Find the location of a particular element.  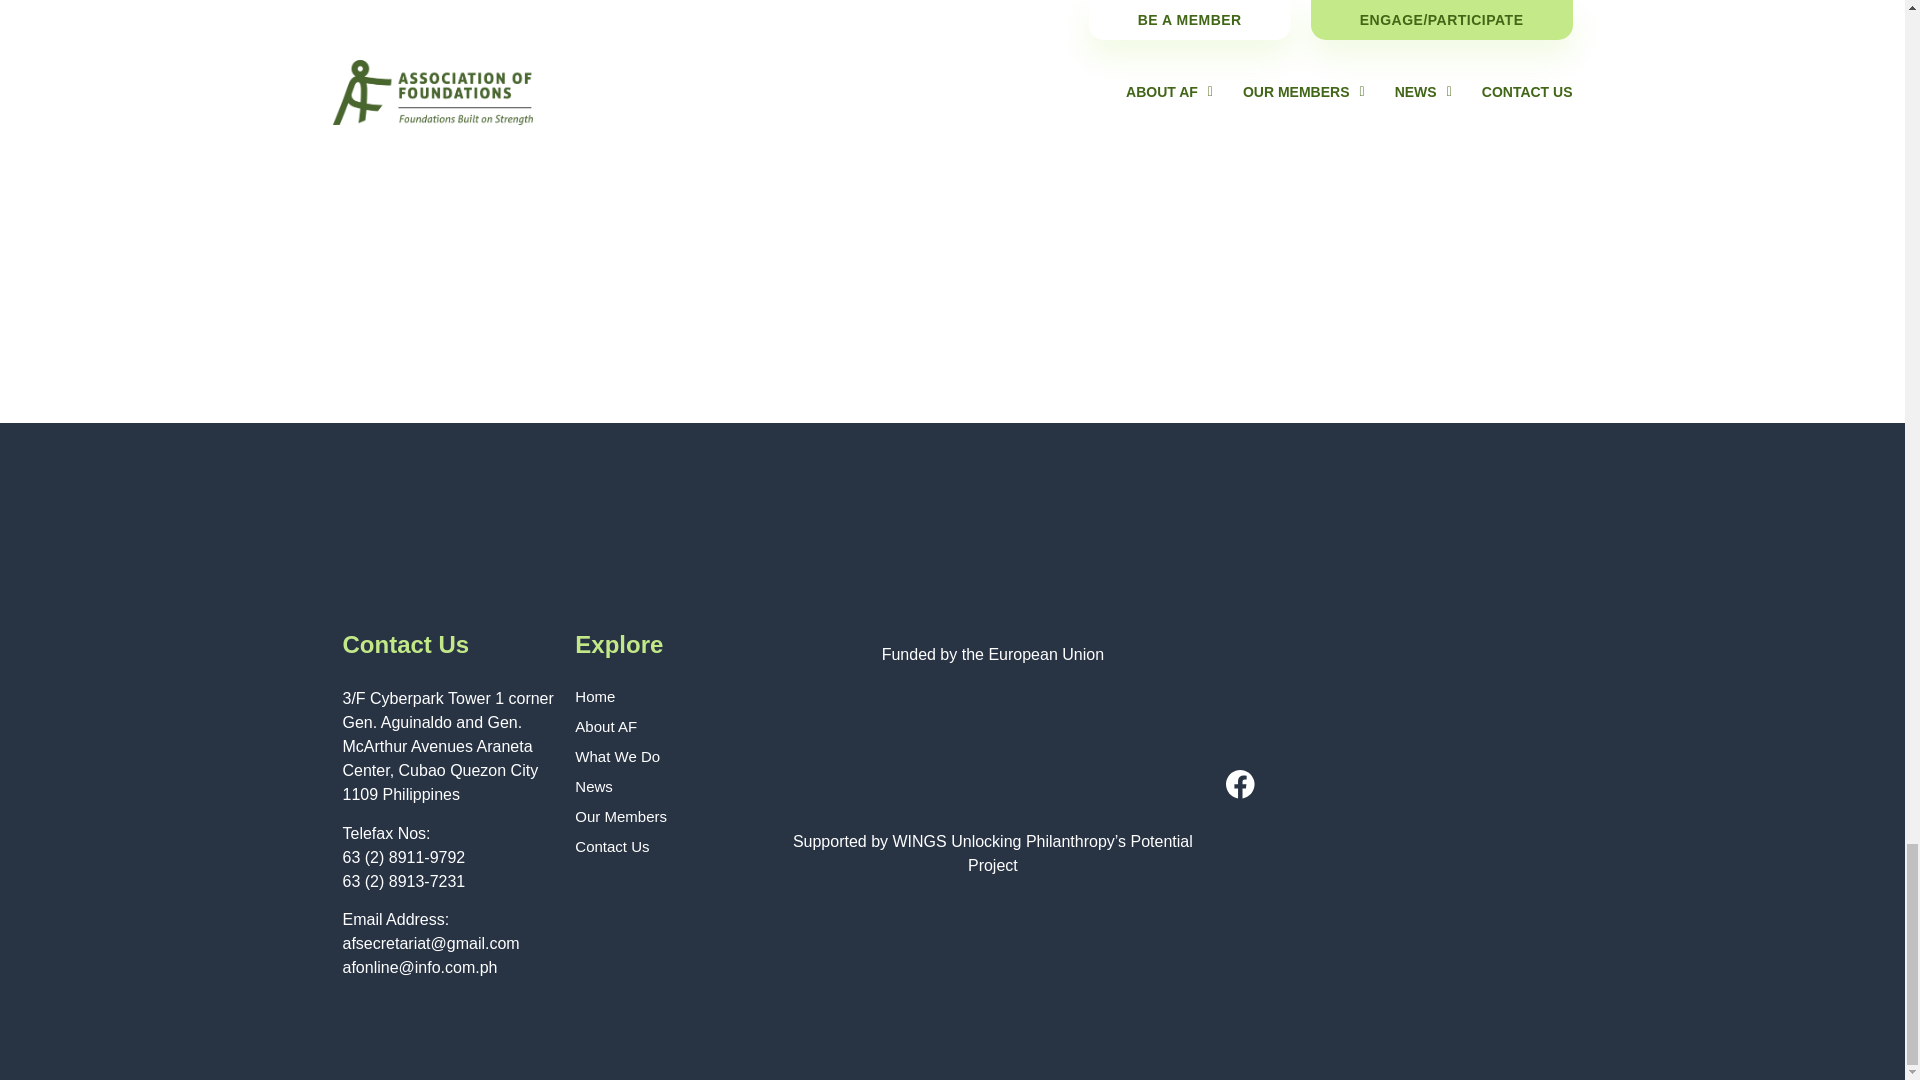

Home is located at coordinates (666, 696).